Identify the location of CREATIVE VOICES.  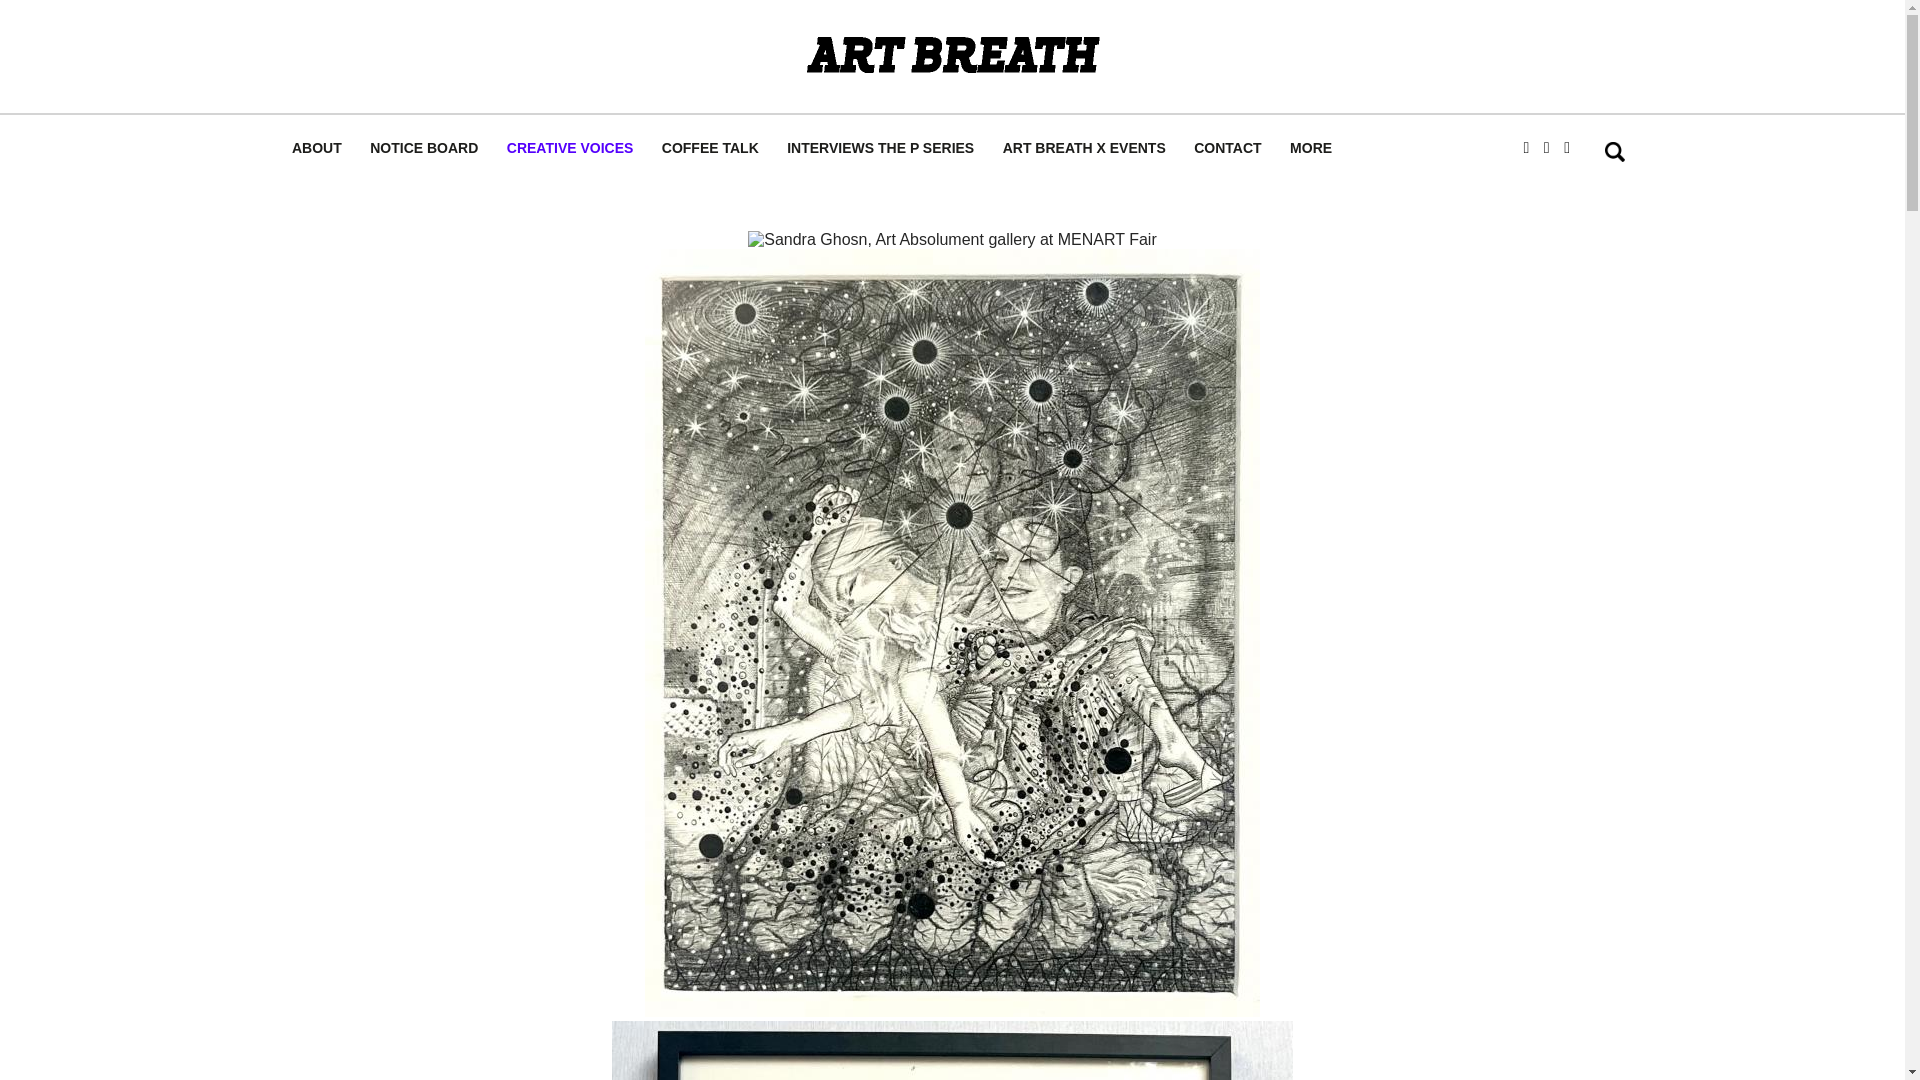
(570, 148).